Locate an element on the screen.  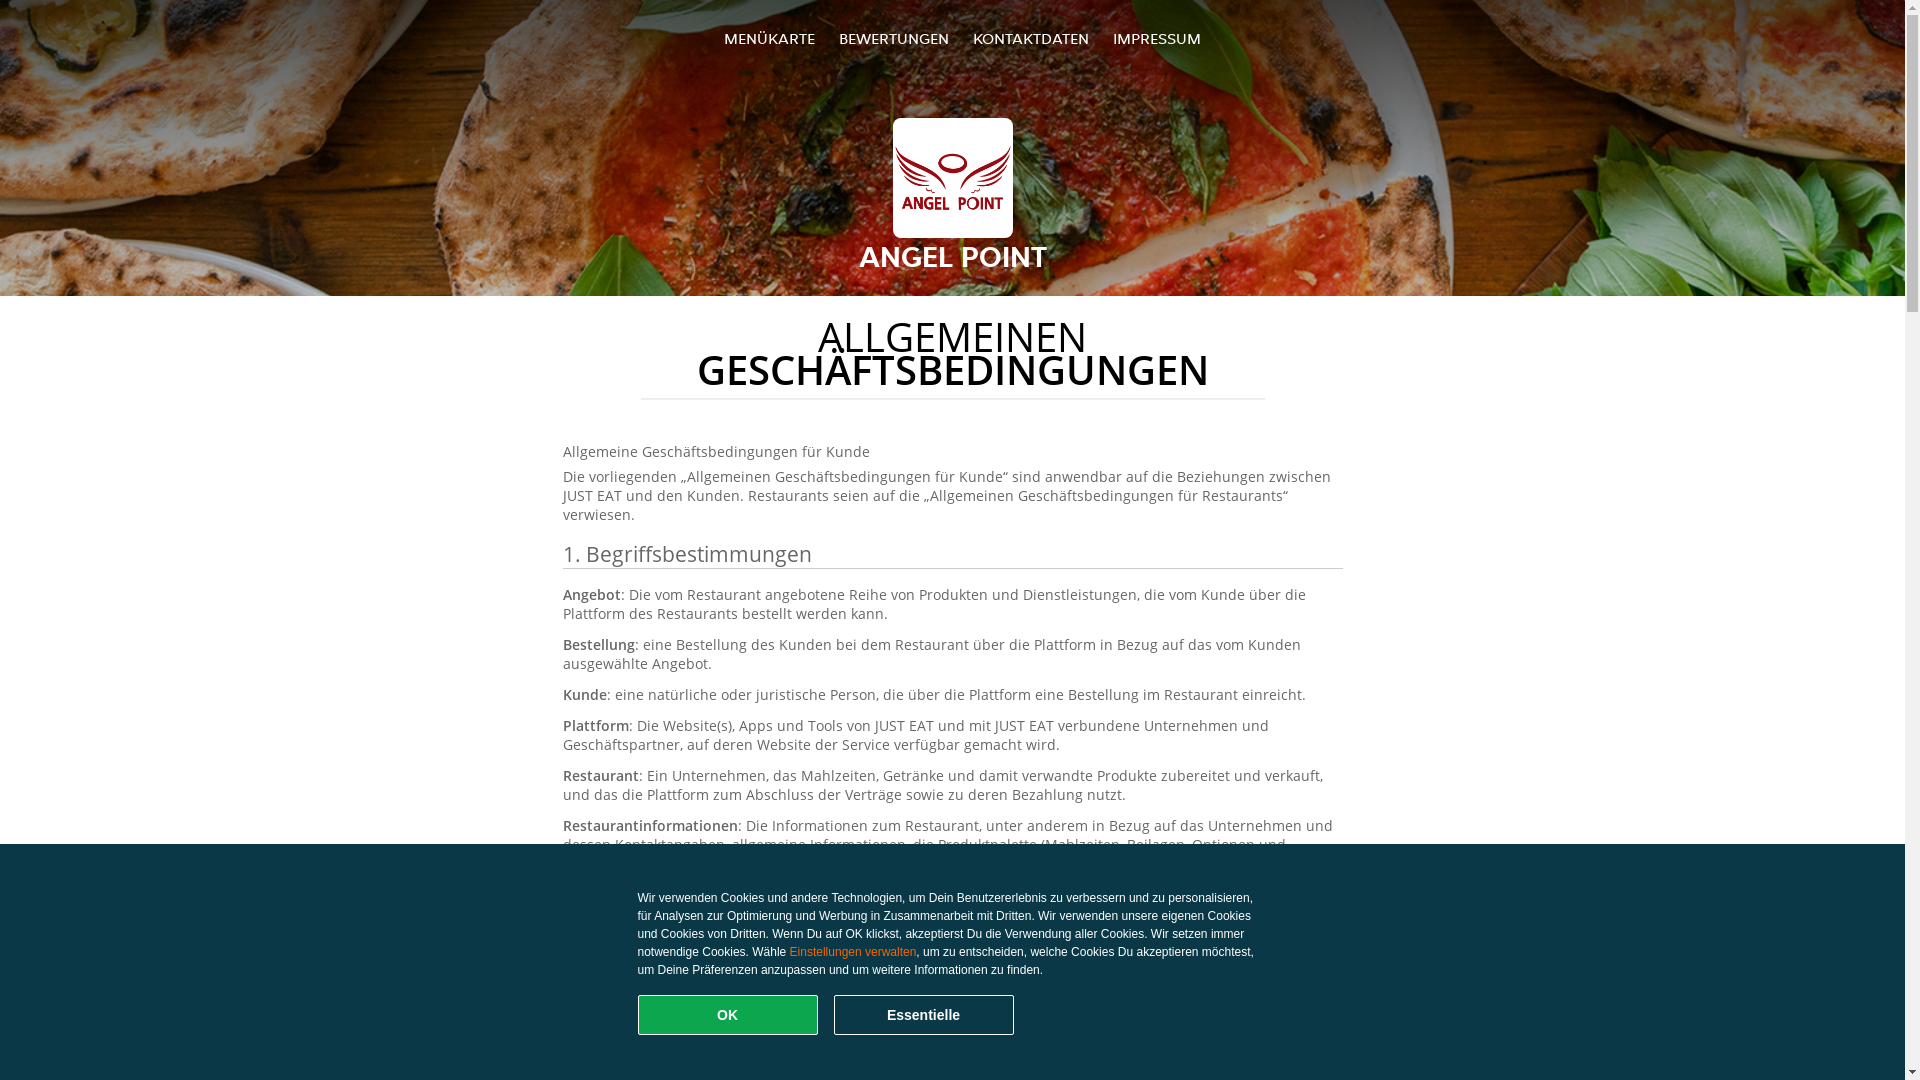
Essentielle is located at coordinates (924, 1015).